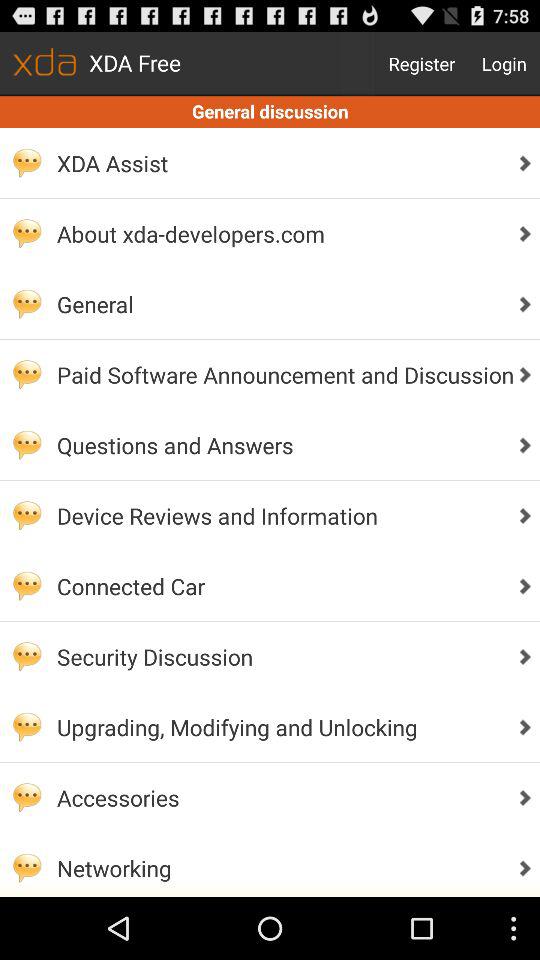 The width and height of the screenshot is (540, 960). I want to click on flip until security discussion item, so click(280, 656).